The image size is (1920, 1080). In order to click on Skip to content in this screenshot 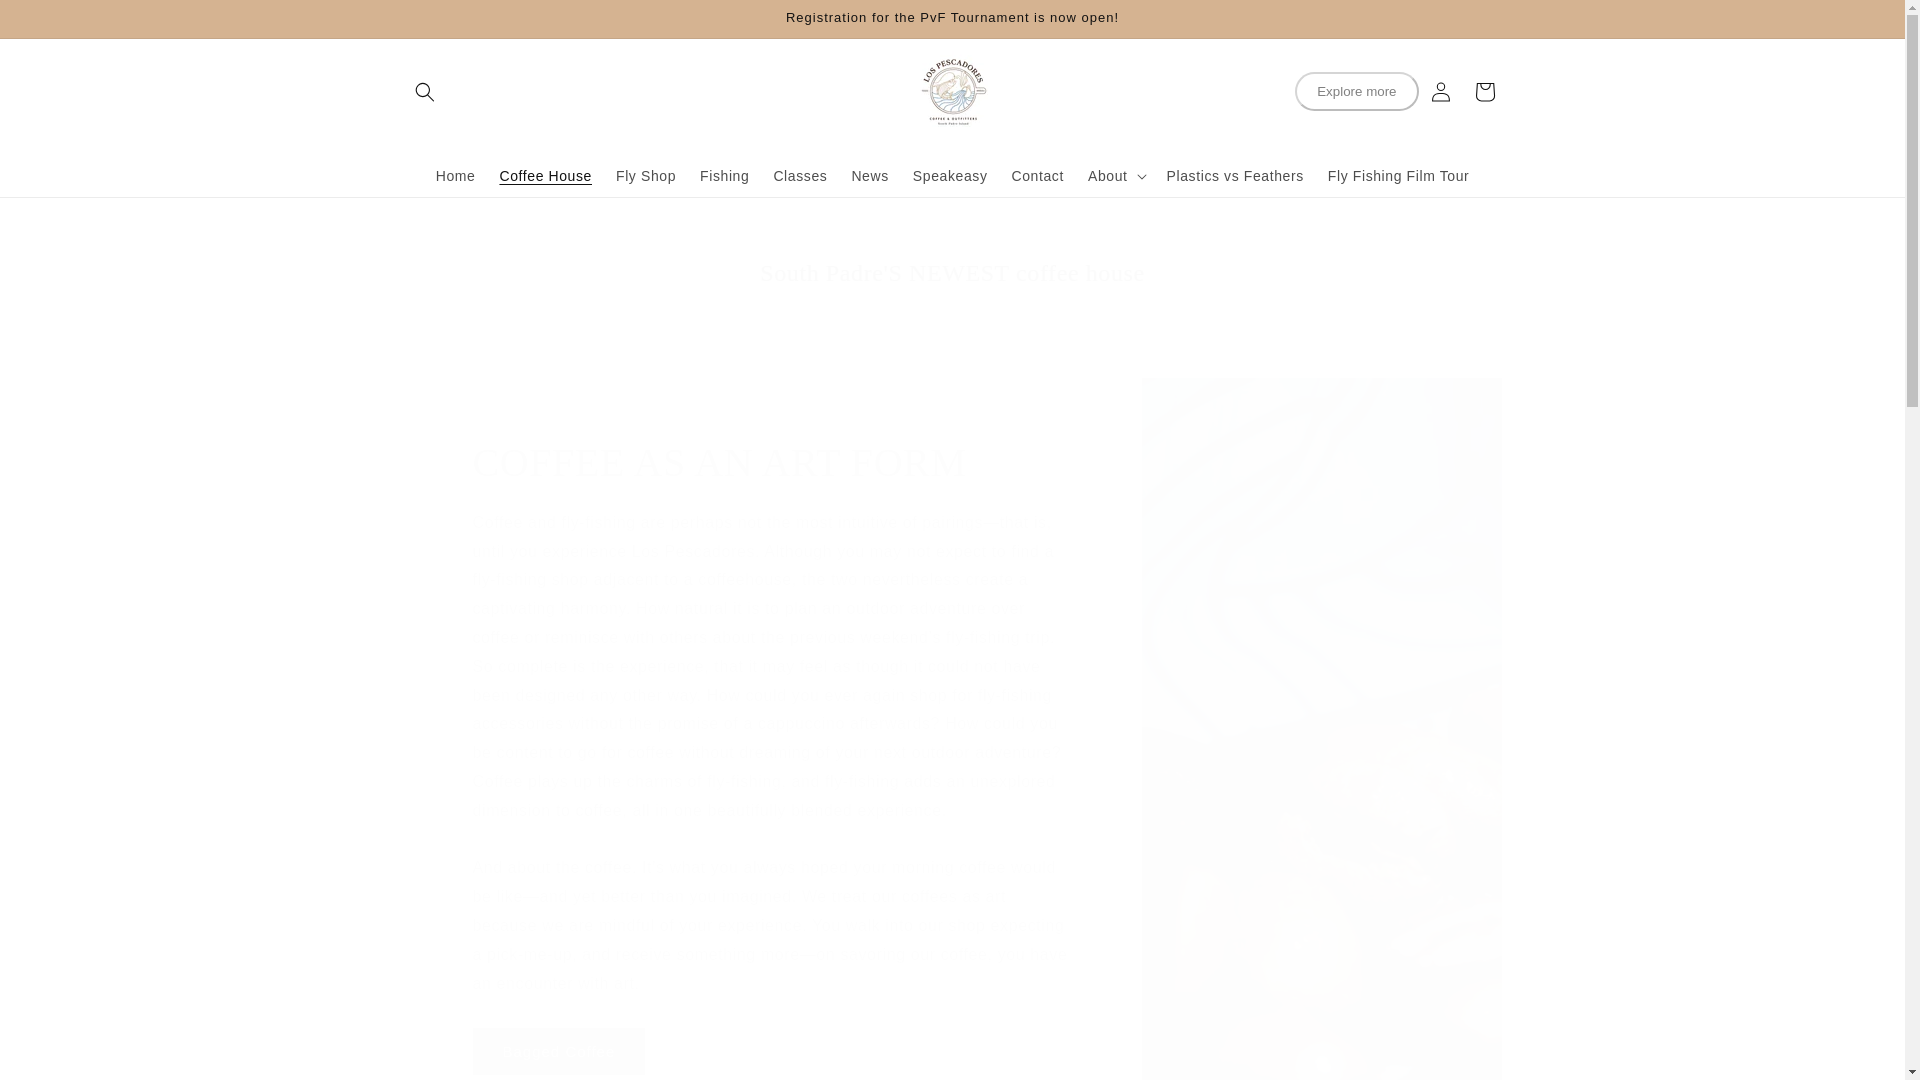, I will do `click(60, 23)`.